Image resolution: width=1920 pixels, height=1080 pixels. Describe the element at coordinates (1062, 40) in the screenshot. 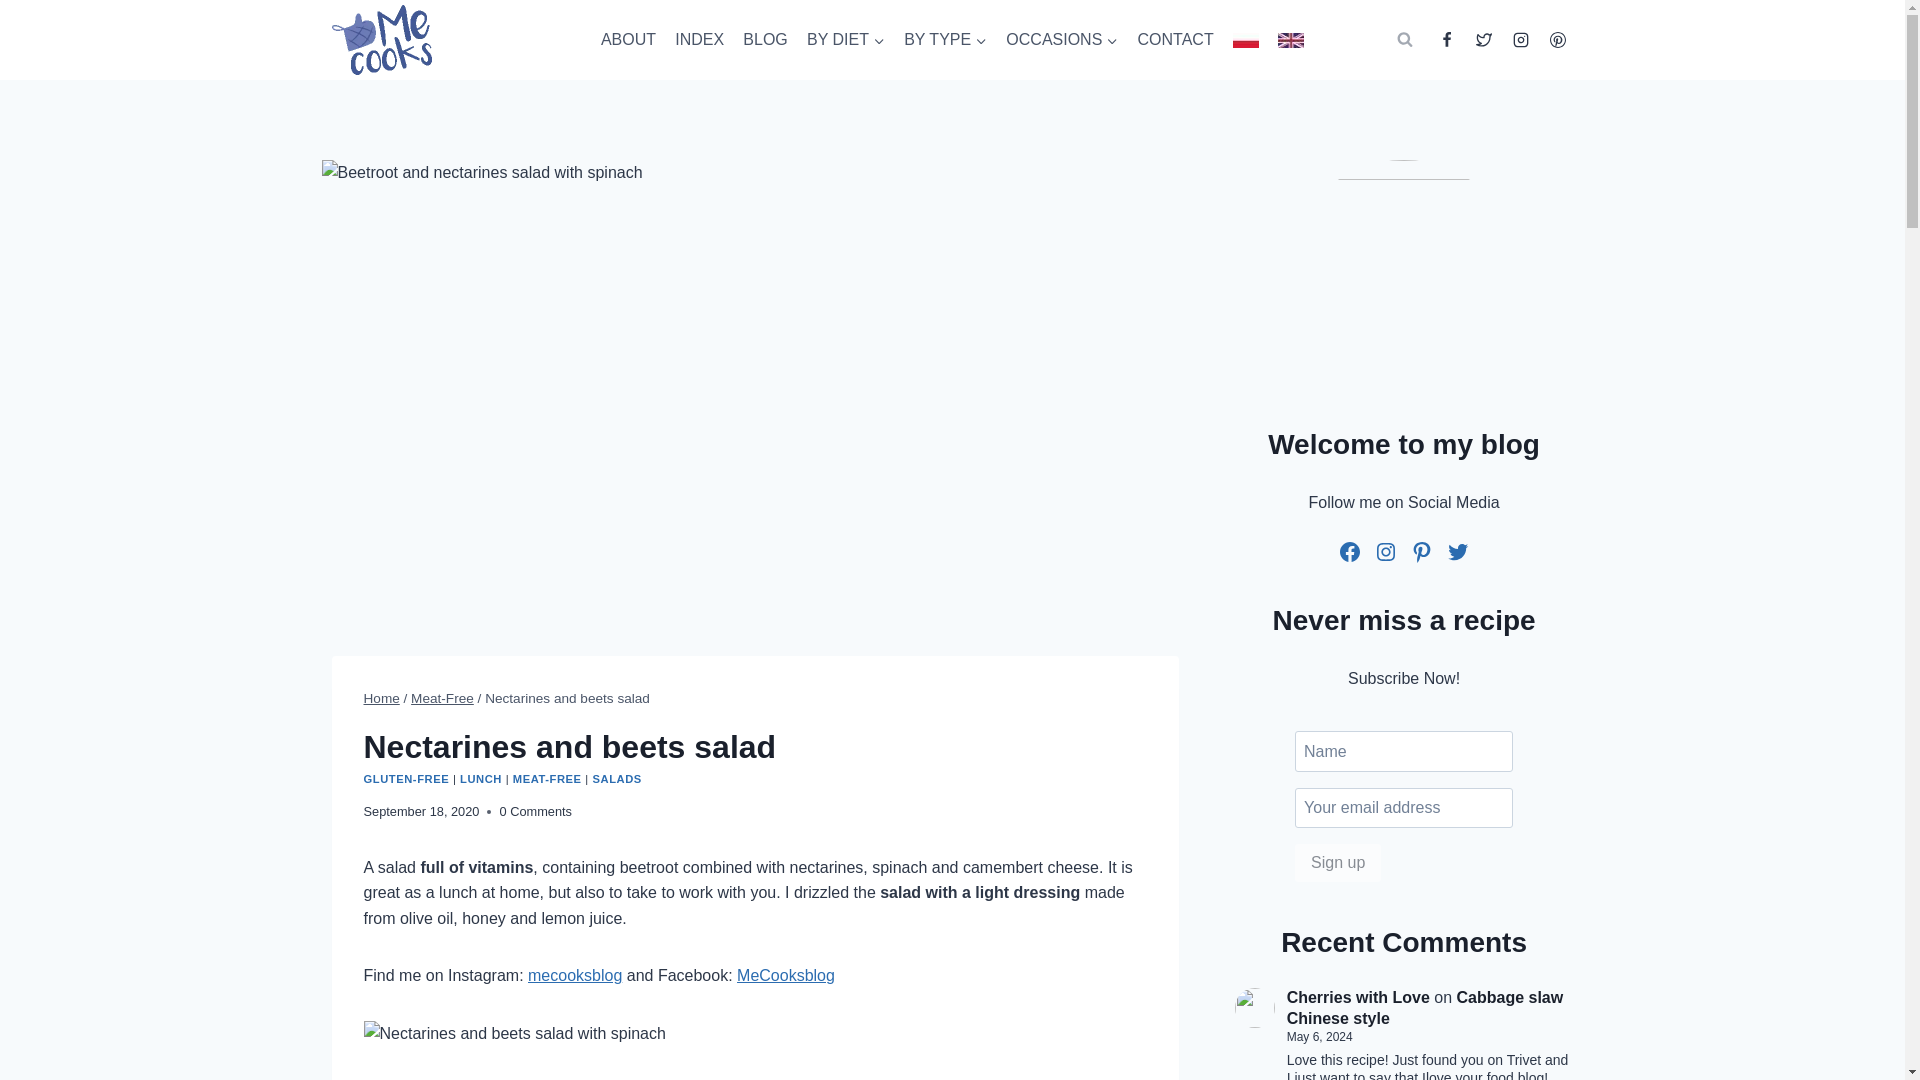

I see `OCCASIONS` at that location.